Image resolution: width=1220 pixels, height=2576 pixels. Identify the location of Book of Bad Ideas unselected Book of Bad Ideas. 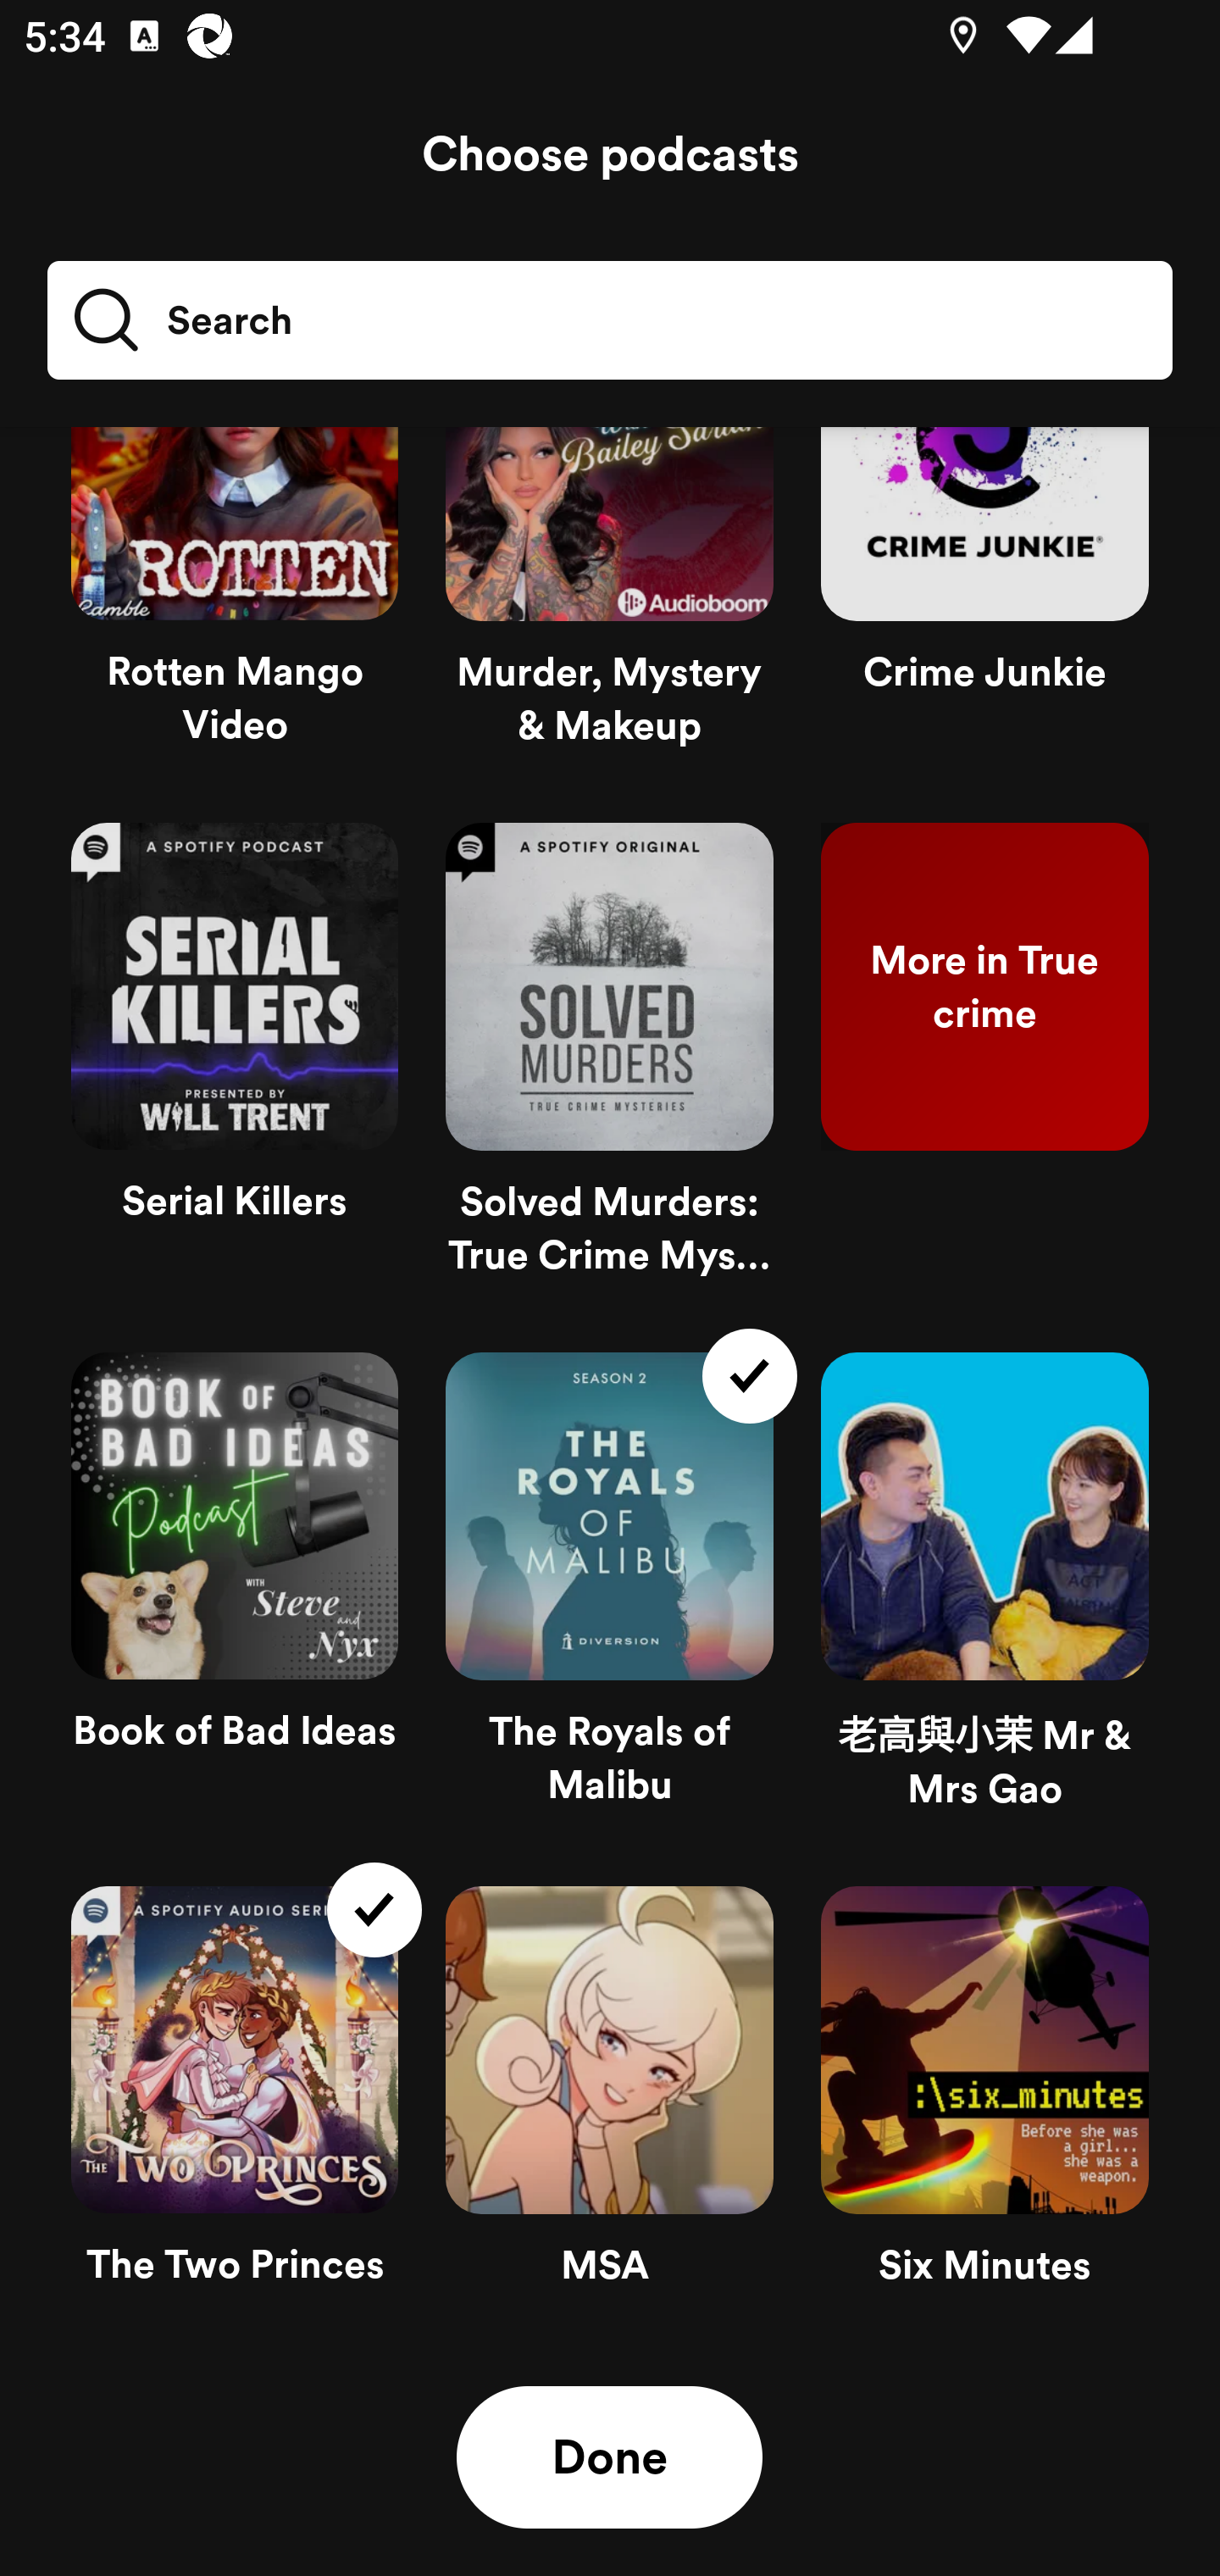
(235, 1595).